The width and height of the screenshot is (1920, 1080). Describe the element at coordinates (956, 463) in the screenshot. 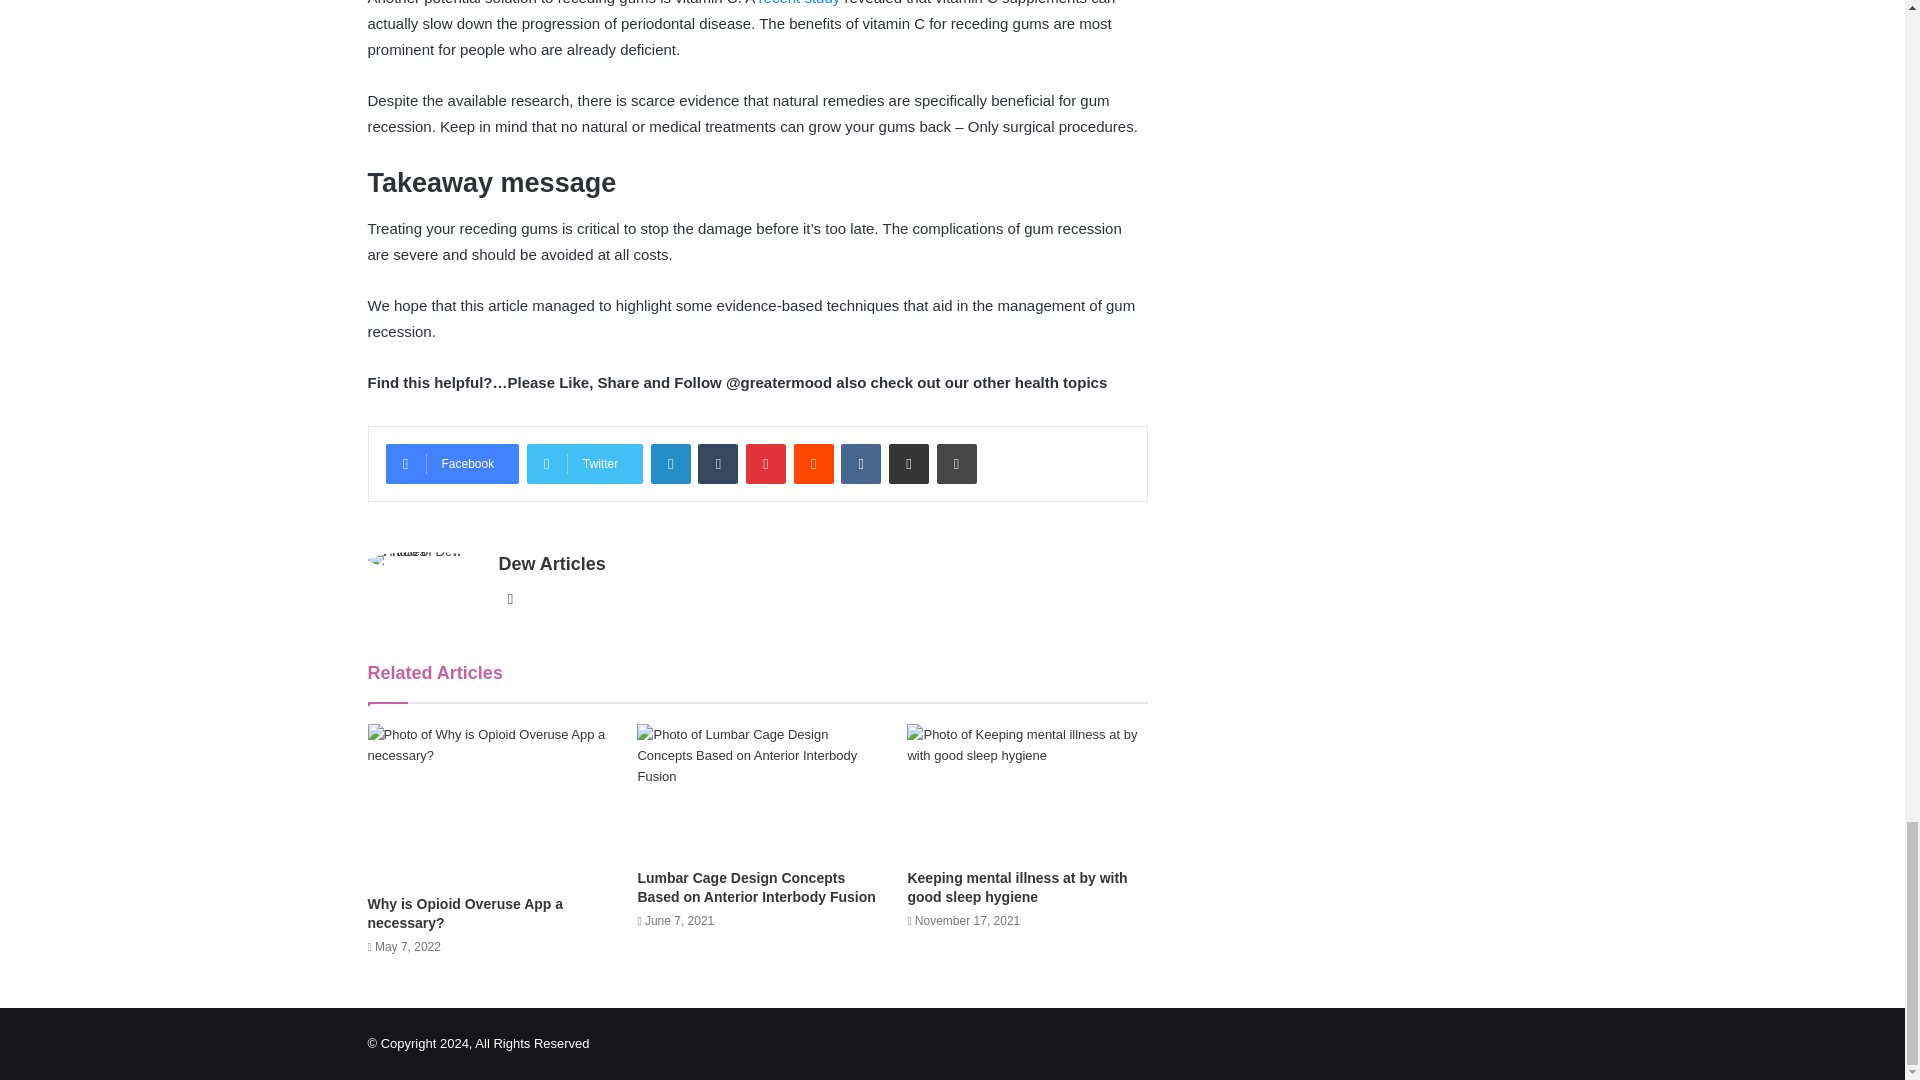

I see `Print` at that location.